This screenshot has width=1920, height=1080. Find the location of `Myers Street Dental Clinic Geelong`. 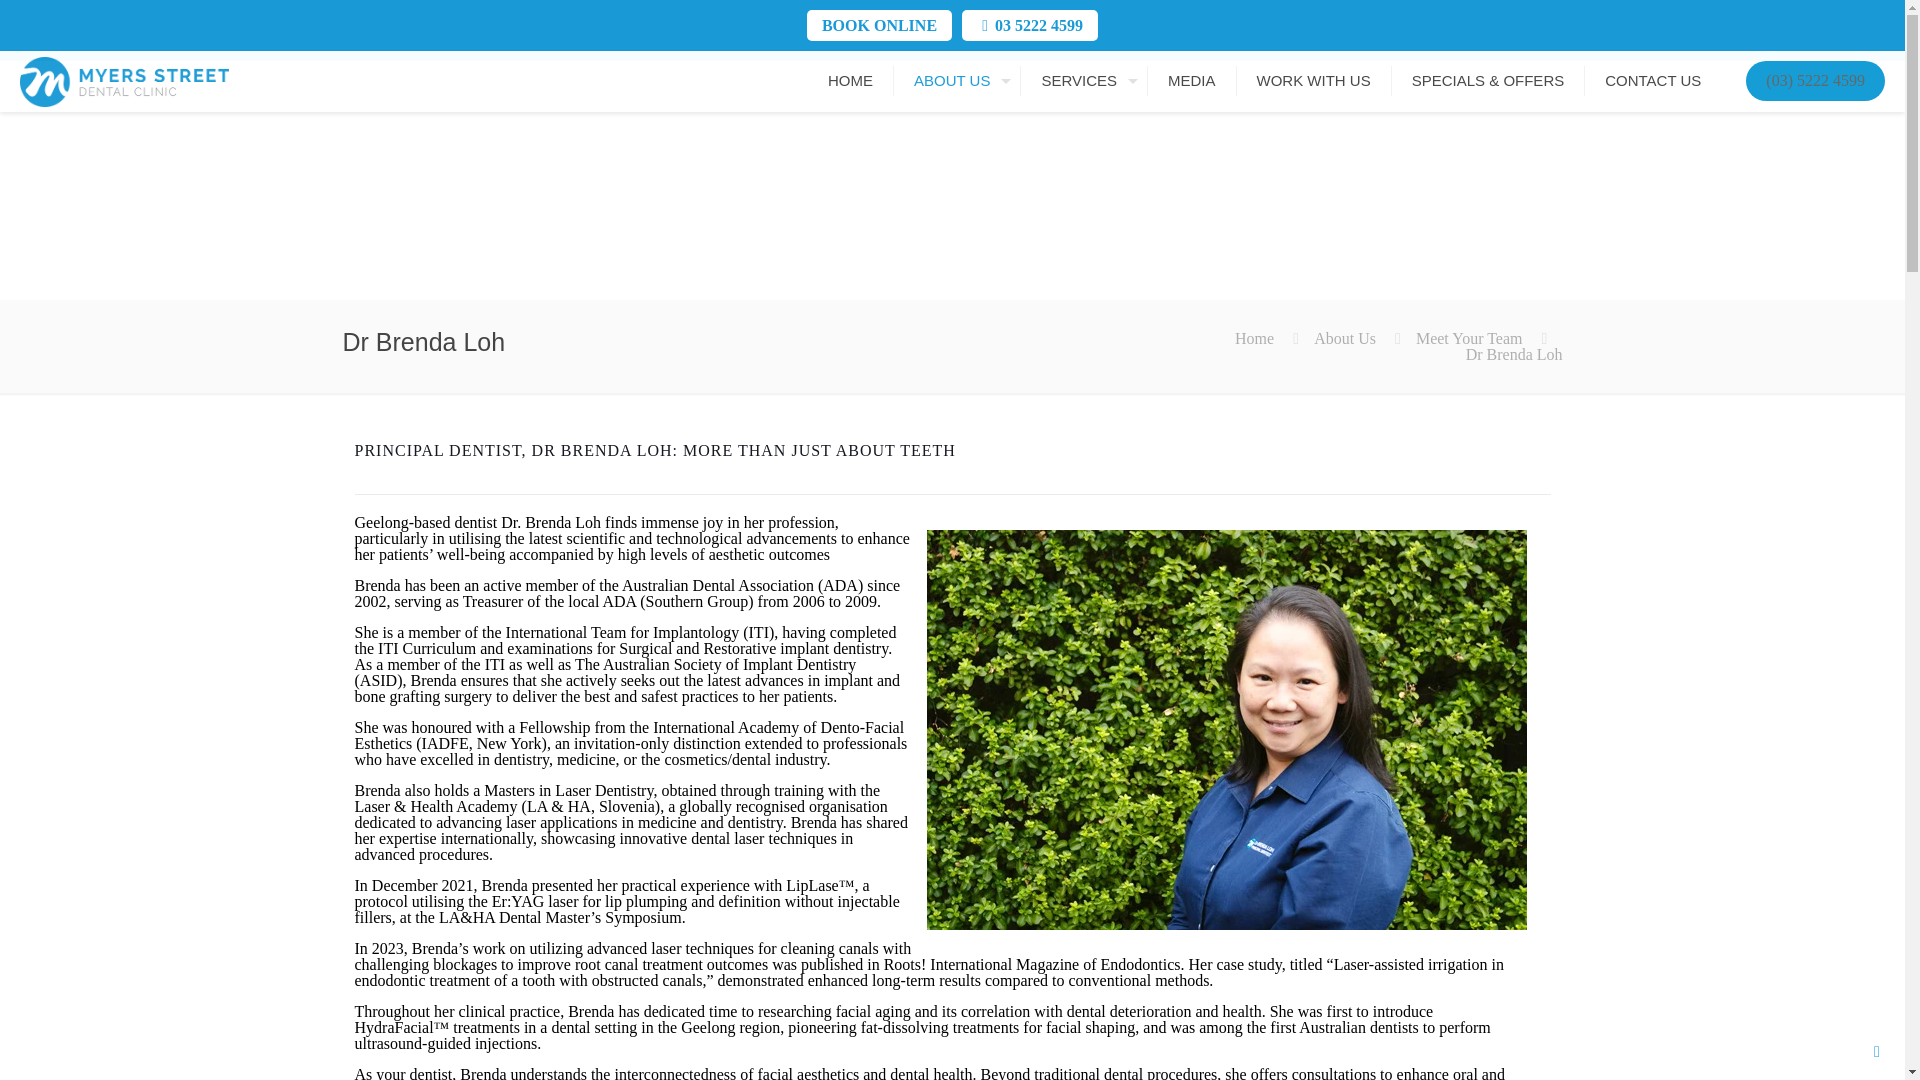

Myers Street Dental Clinic Geelong is located at coordinates (124, 80).